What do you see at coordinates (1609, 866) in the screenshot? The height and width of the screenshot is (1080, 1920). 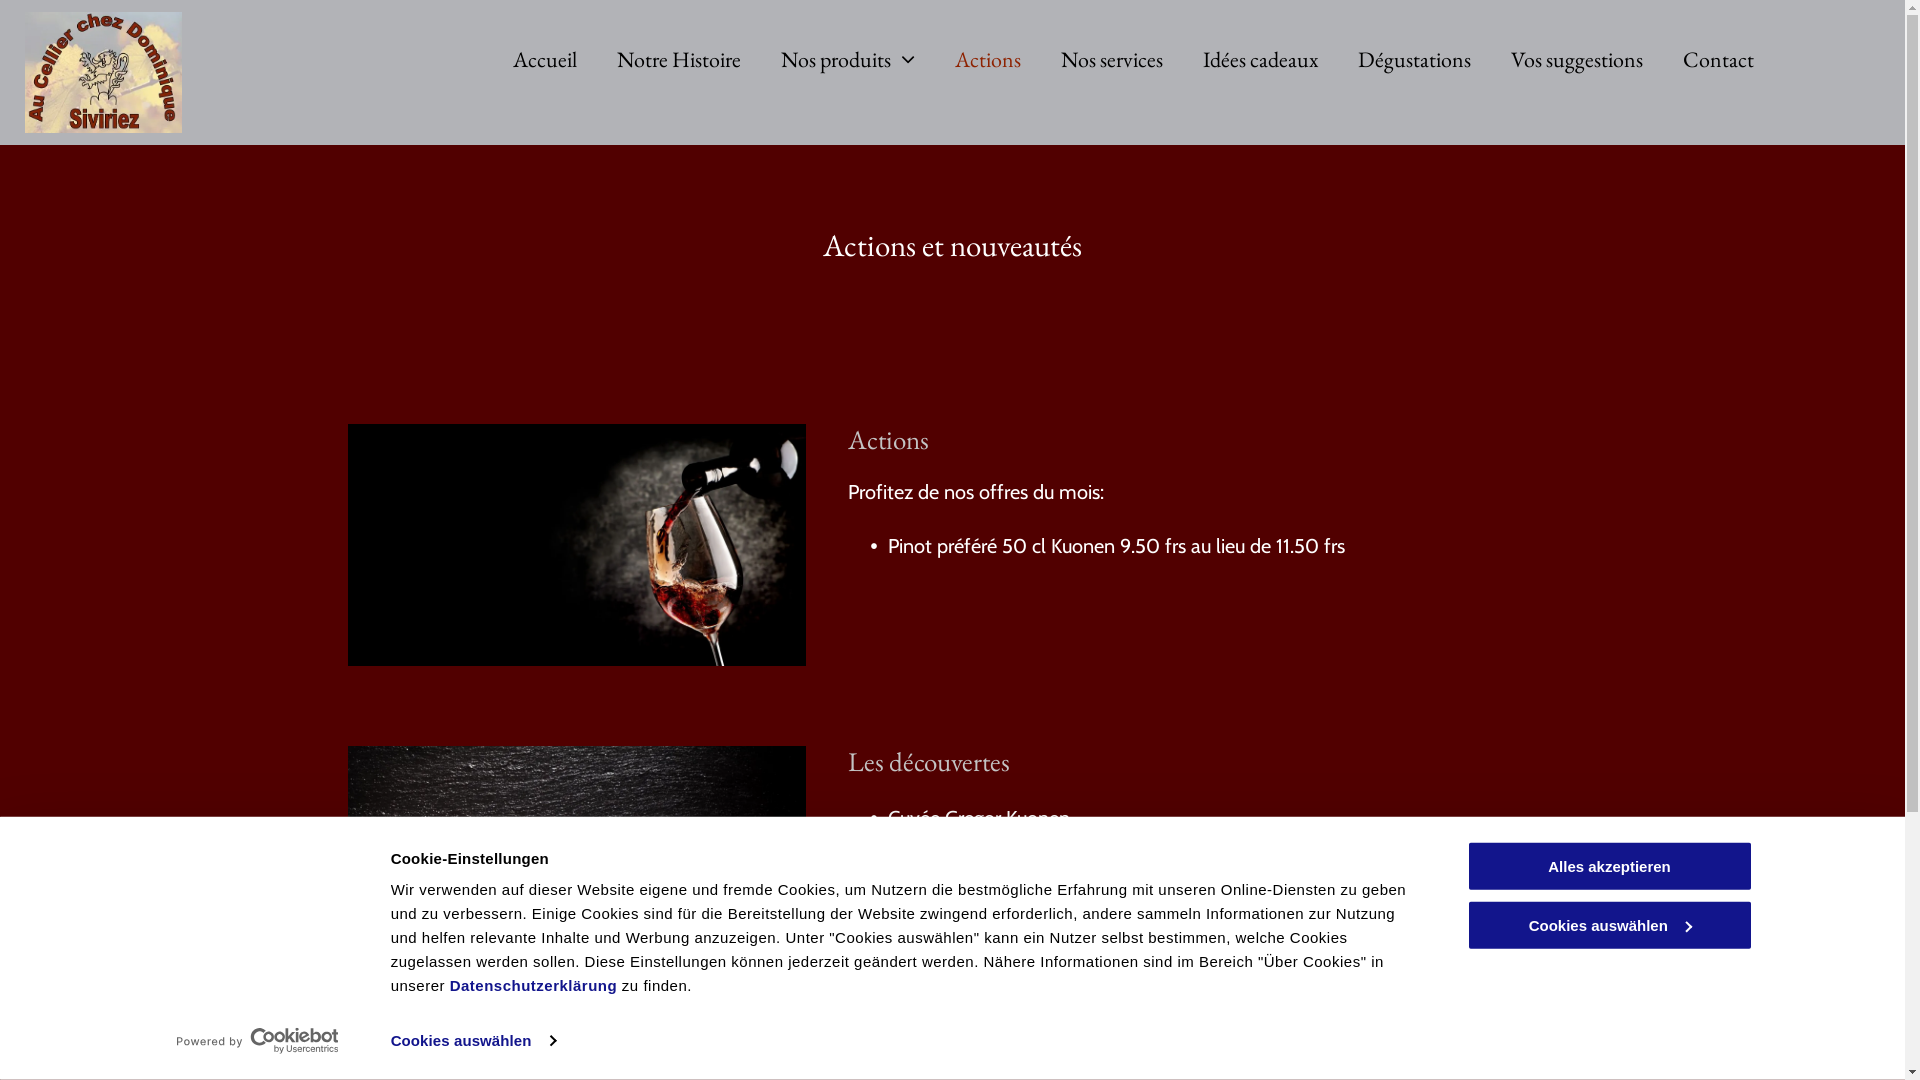 I see `Alles akzeptieren` at bounding box center [1609, 866].